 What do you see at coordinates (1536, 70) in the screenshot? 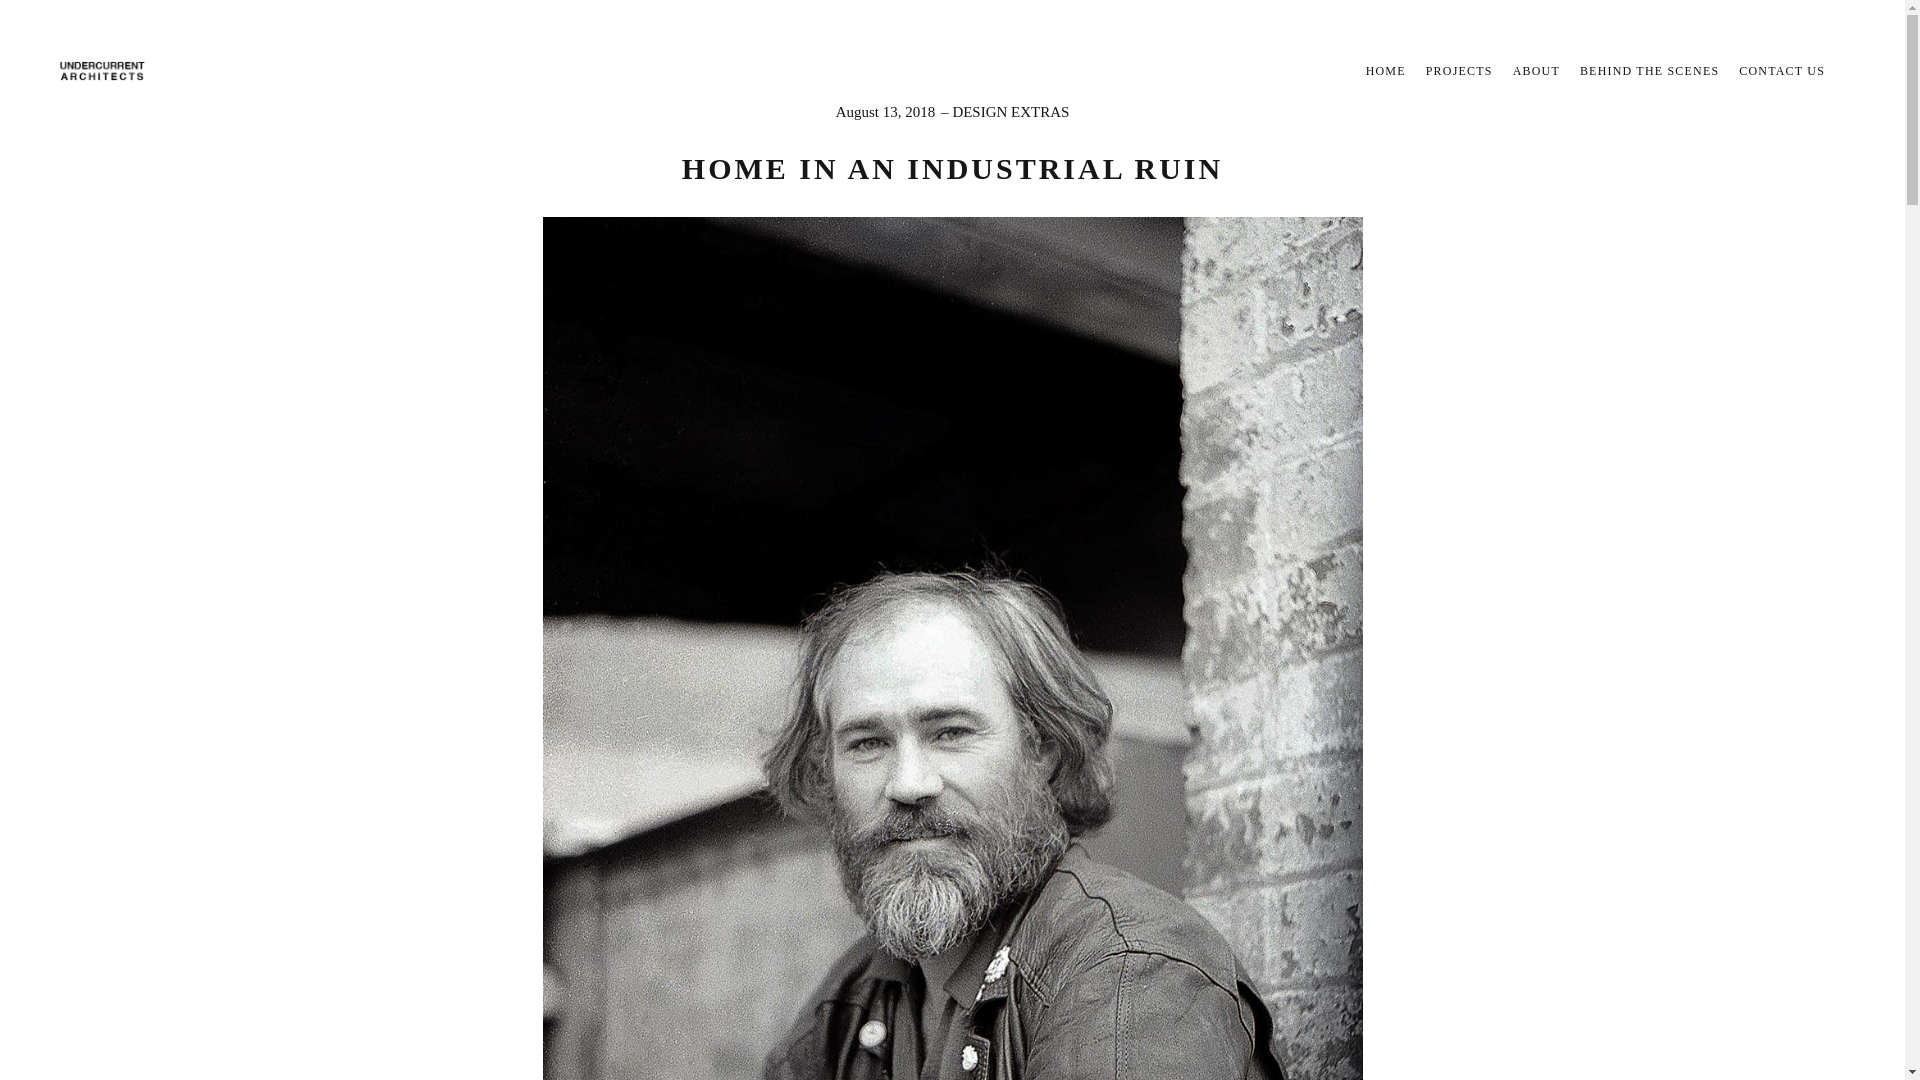
I see `ABOUT` at bounding box center [1536, 70].